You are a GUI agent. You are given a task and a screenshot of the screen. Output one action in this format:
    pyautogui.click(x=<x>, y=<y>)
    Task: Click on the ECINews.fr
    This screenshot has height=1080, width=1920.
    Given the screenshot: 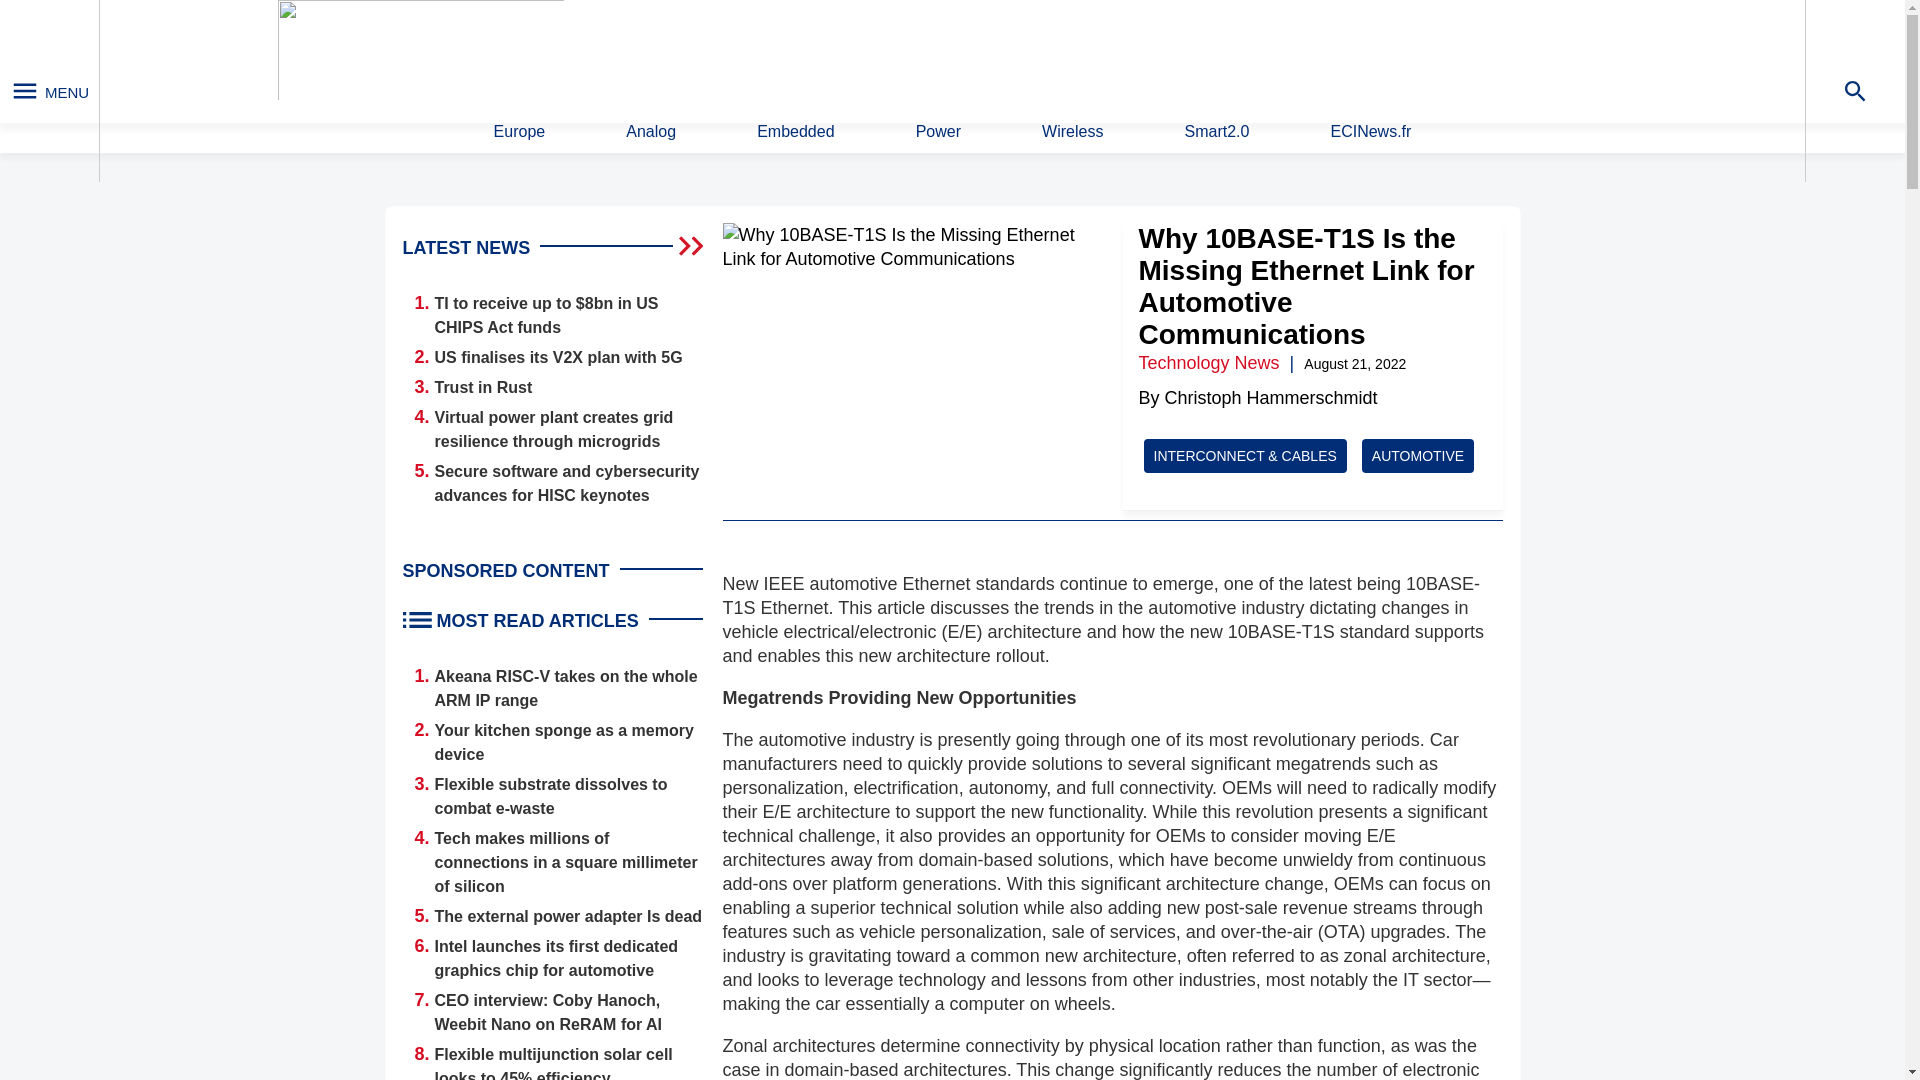 What is the action you would take?
    pyautogui.click(x=1370, y=132)
    